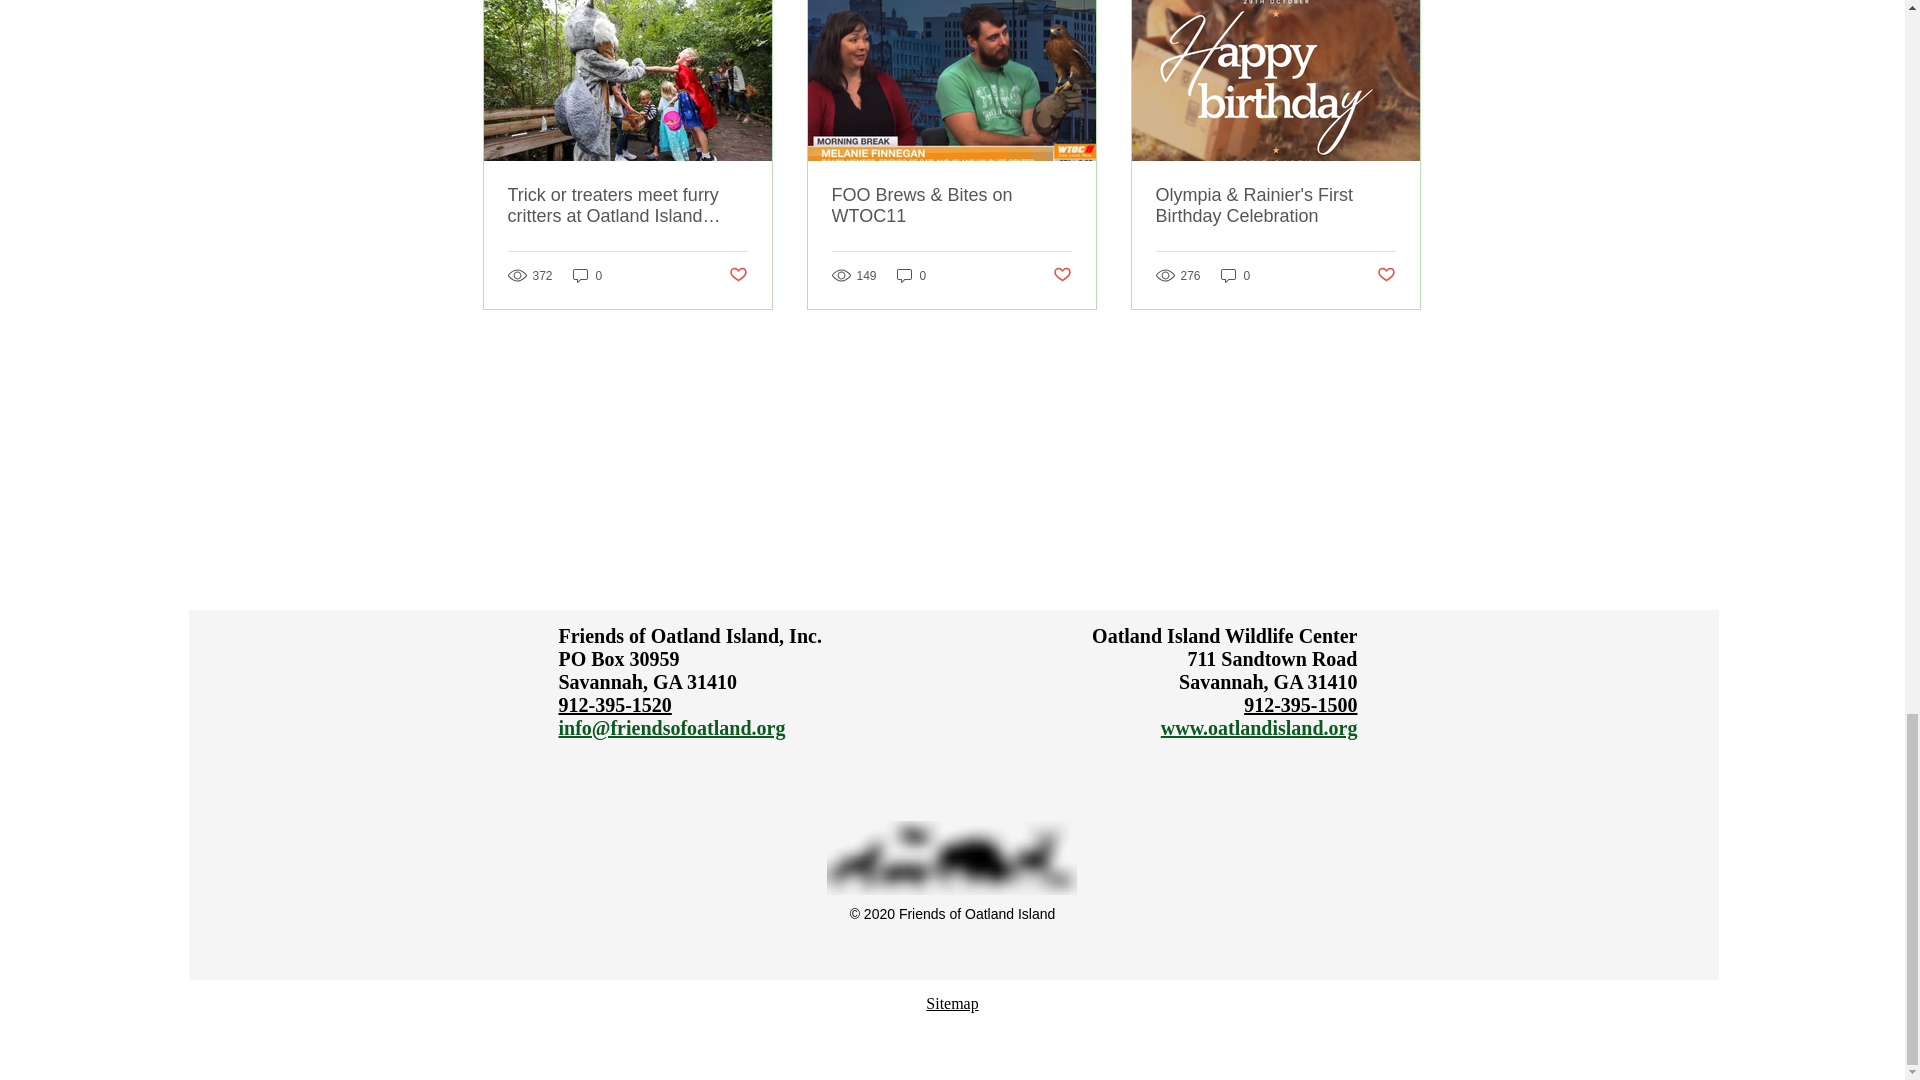  What do you see at coordinates (736, 275) in the screenshot?
I see `Post not marked as liked` at bounding box center [736, 275].